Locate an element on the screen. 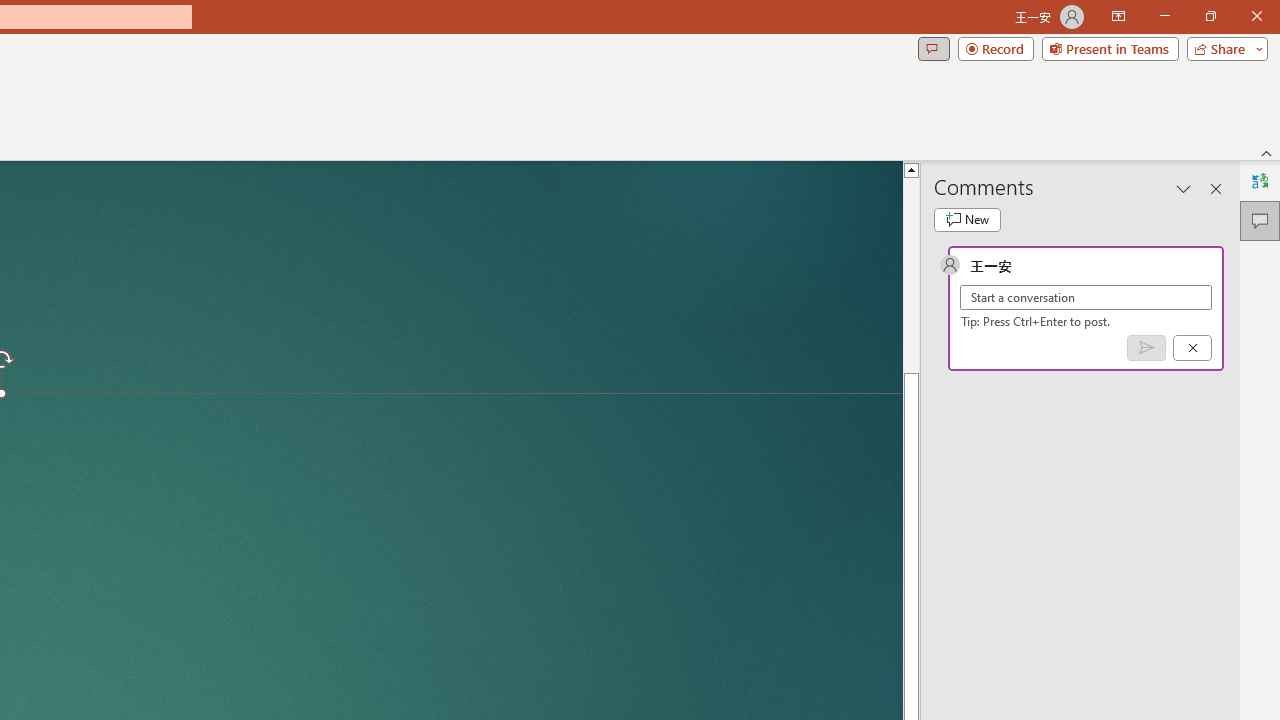  Post comment (Ctrl + Enter) is located at coordinates (1146, 347).